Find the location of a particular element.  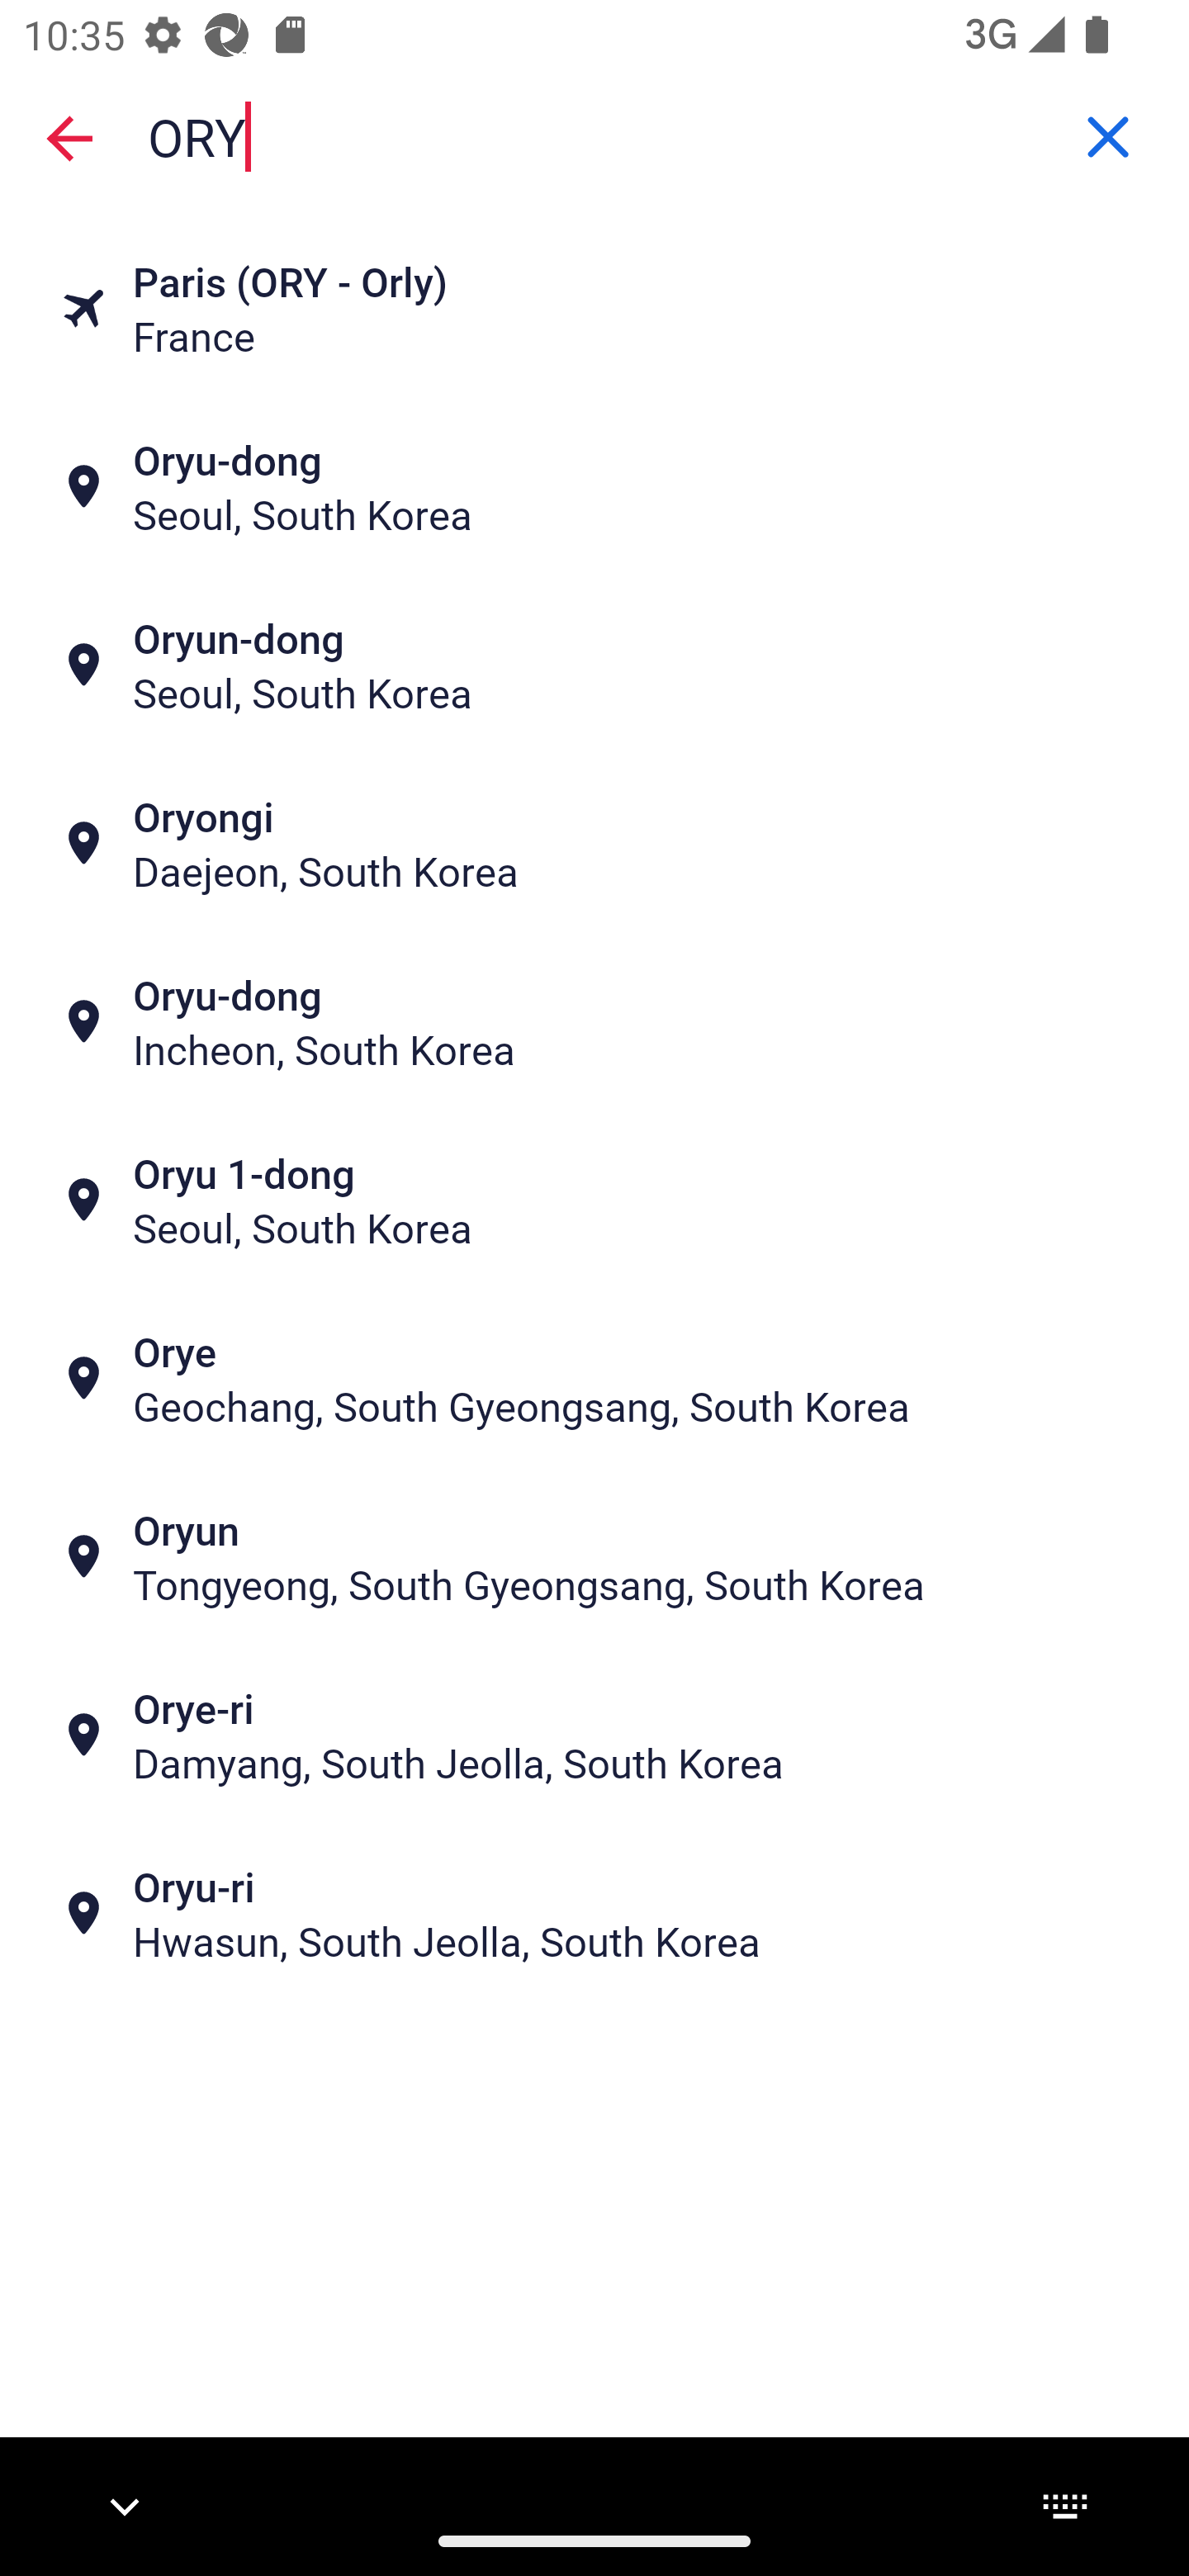

Clear Drop-off is located at coordinates (1108, 136).